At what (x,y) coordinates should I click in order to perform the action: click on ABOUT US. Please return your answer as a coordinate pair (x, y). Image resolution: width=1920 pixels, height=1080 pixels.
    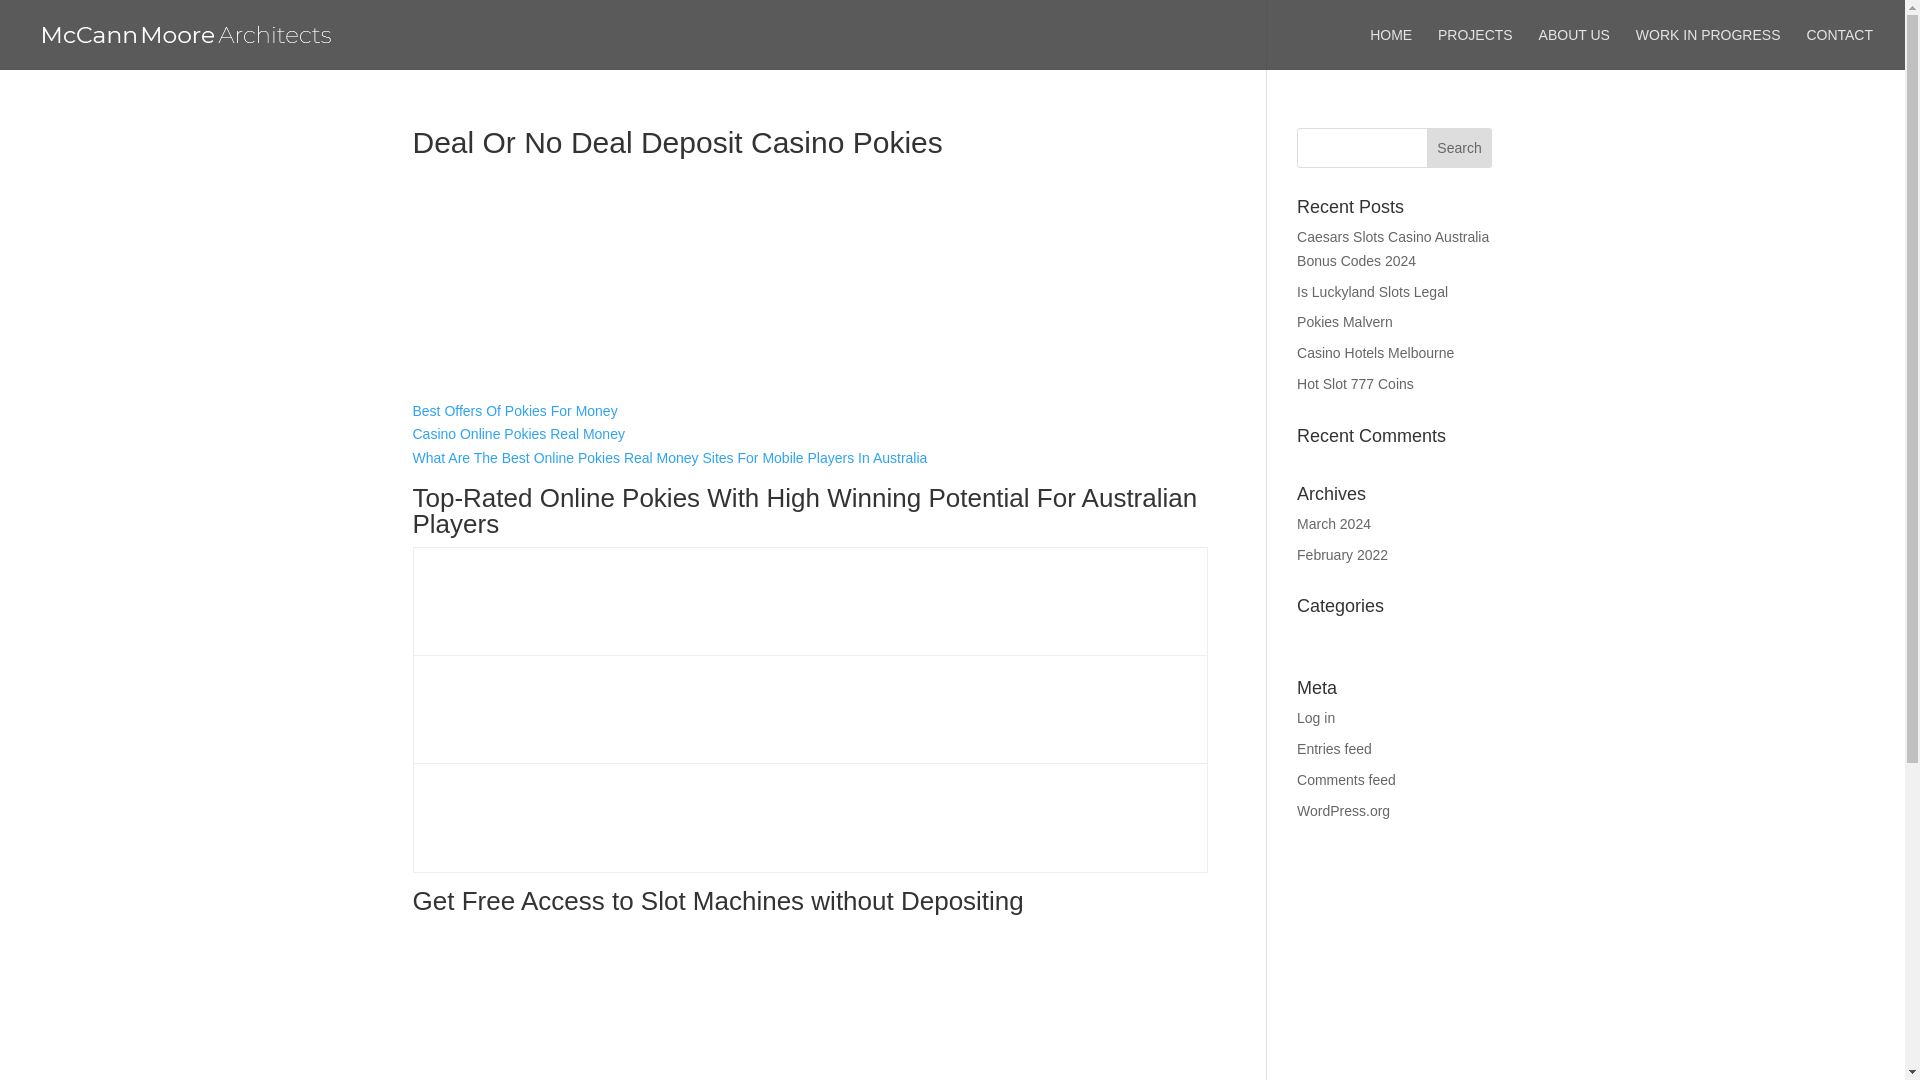
    Looking at the image, I should click on (1574, 49).